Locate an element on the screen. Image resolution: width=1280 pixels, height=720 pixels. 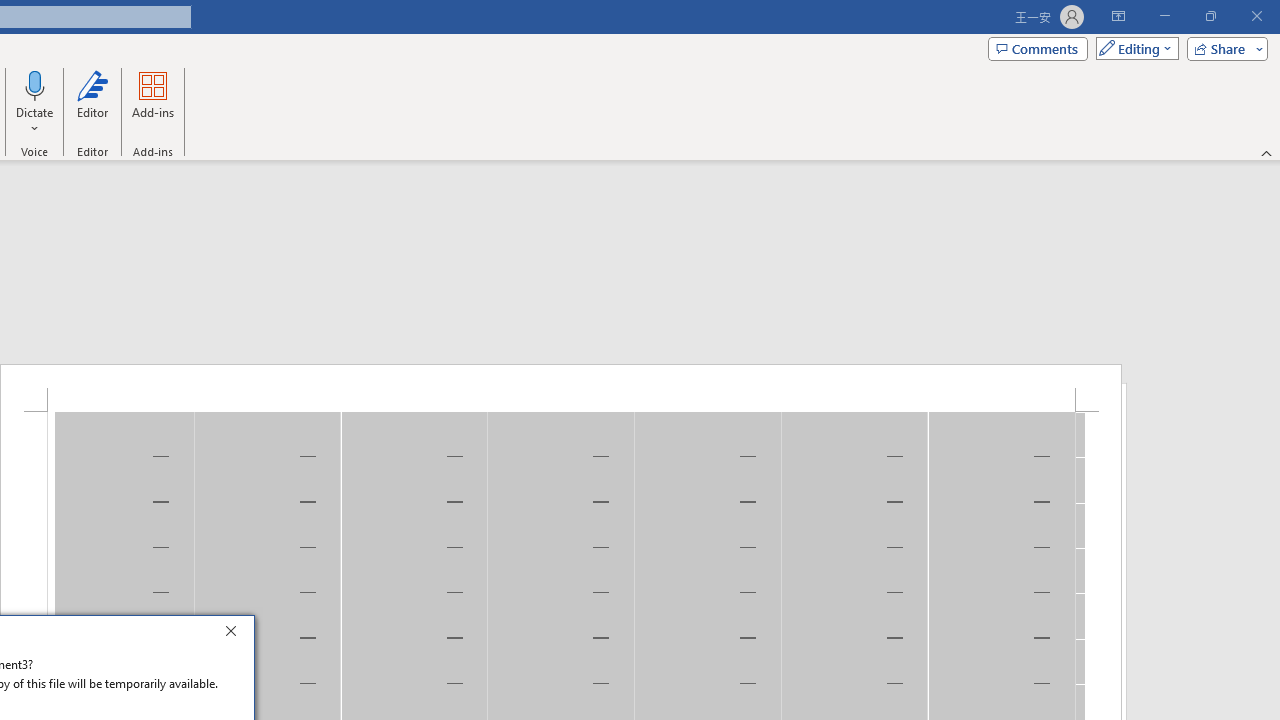
Dictate is located at coordinates (35, 102).